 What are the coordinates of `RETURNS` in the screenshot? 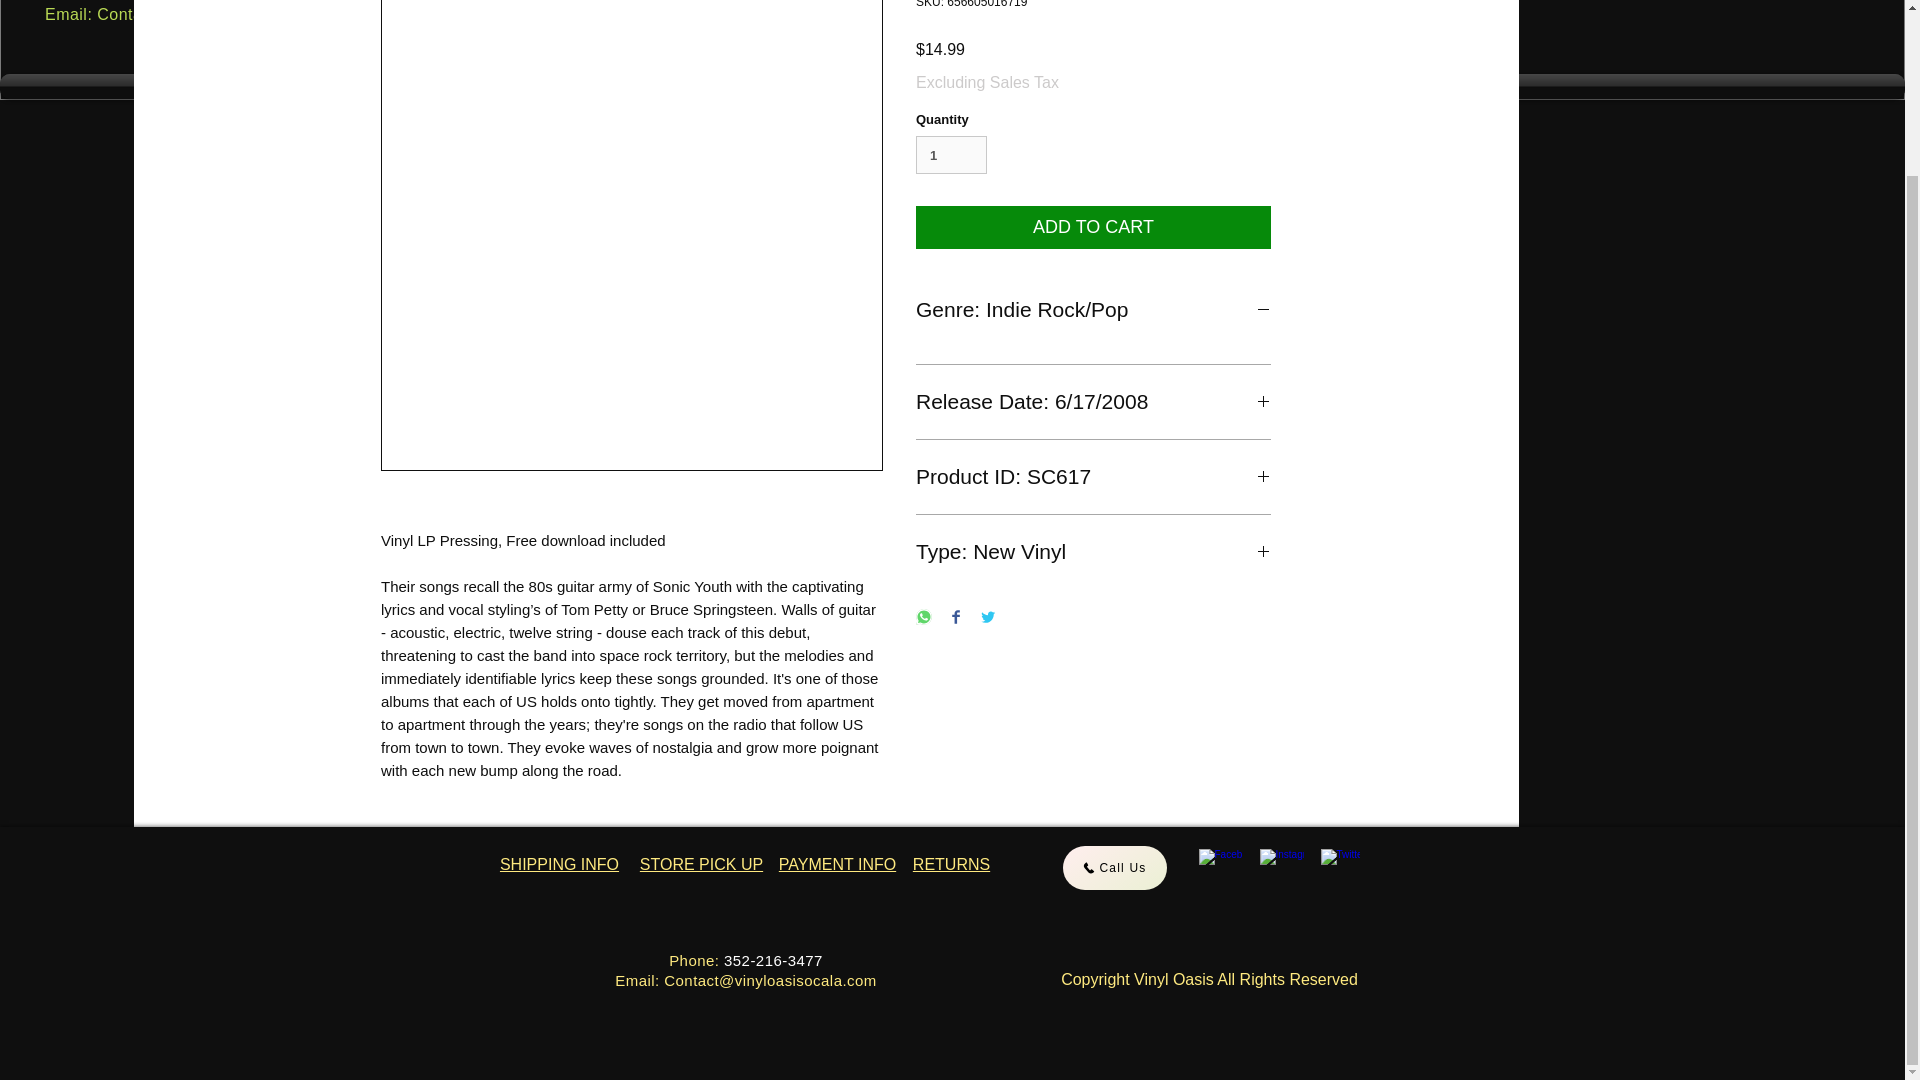 It's located at (952, 864).